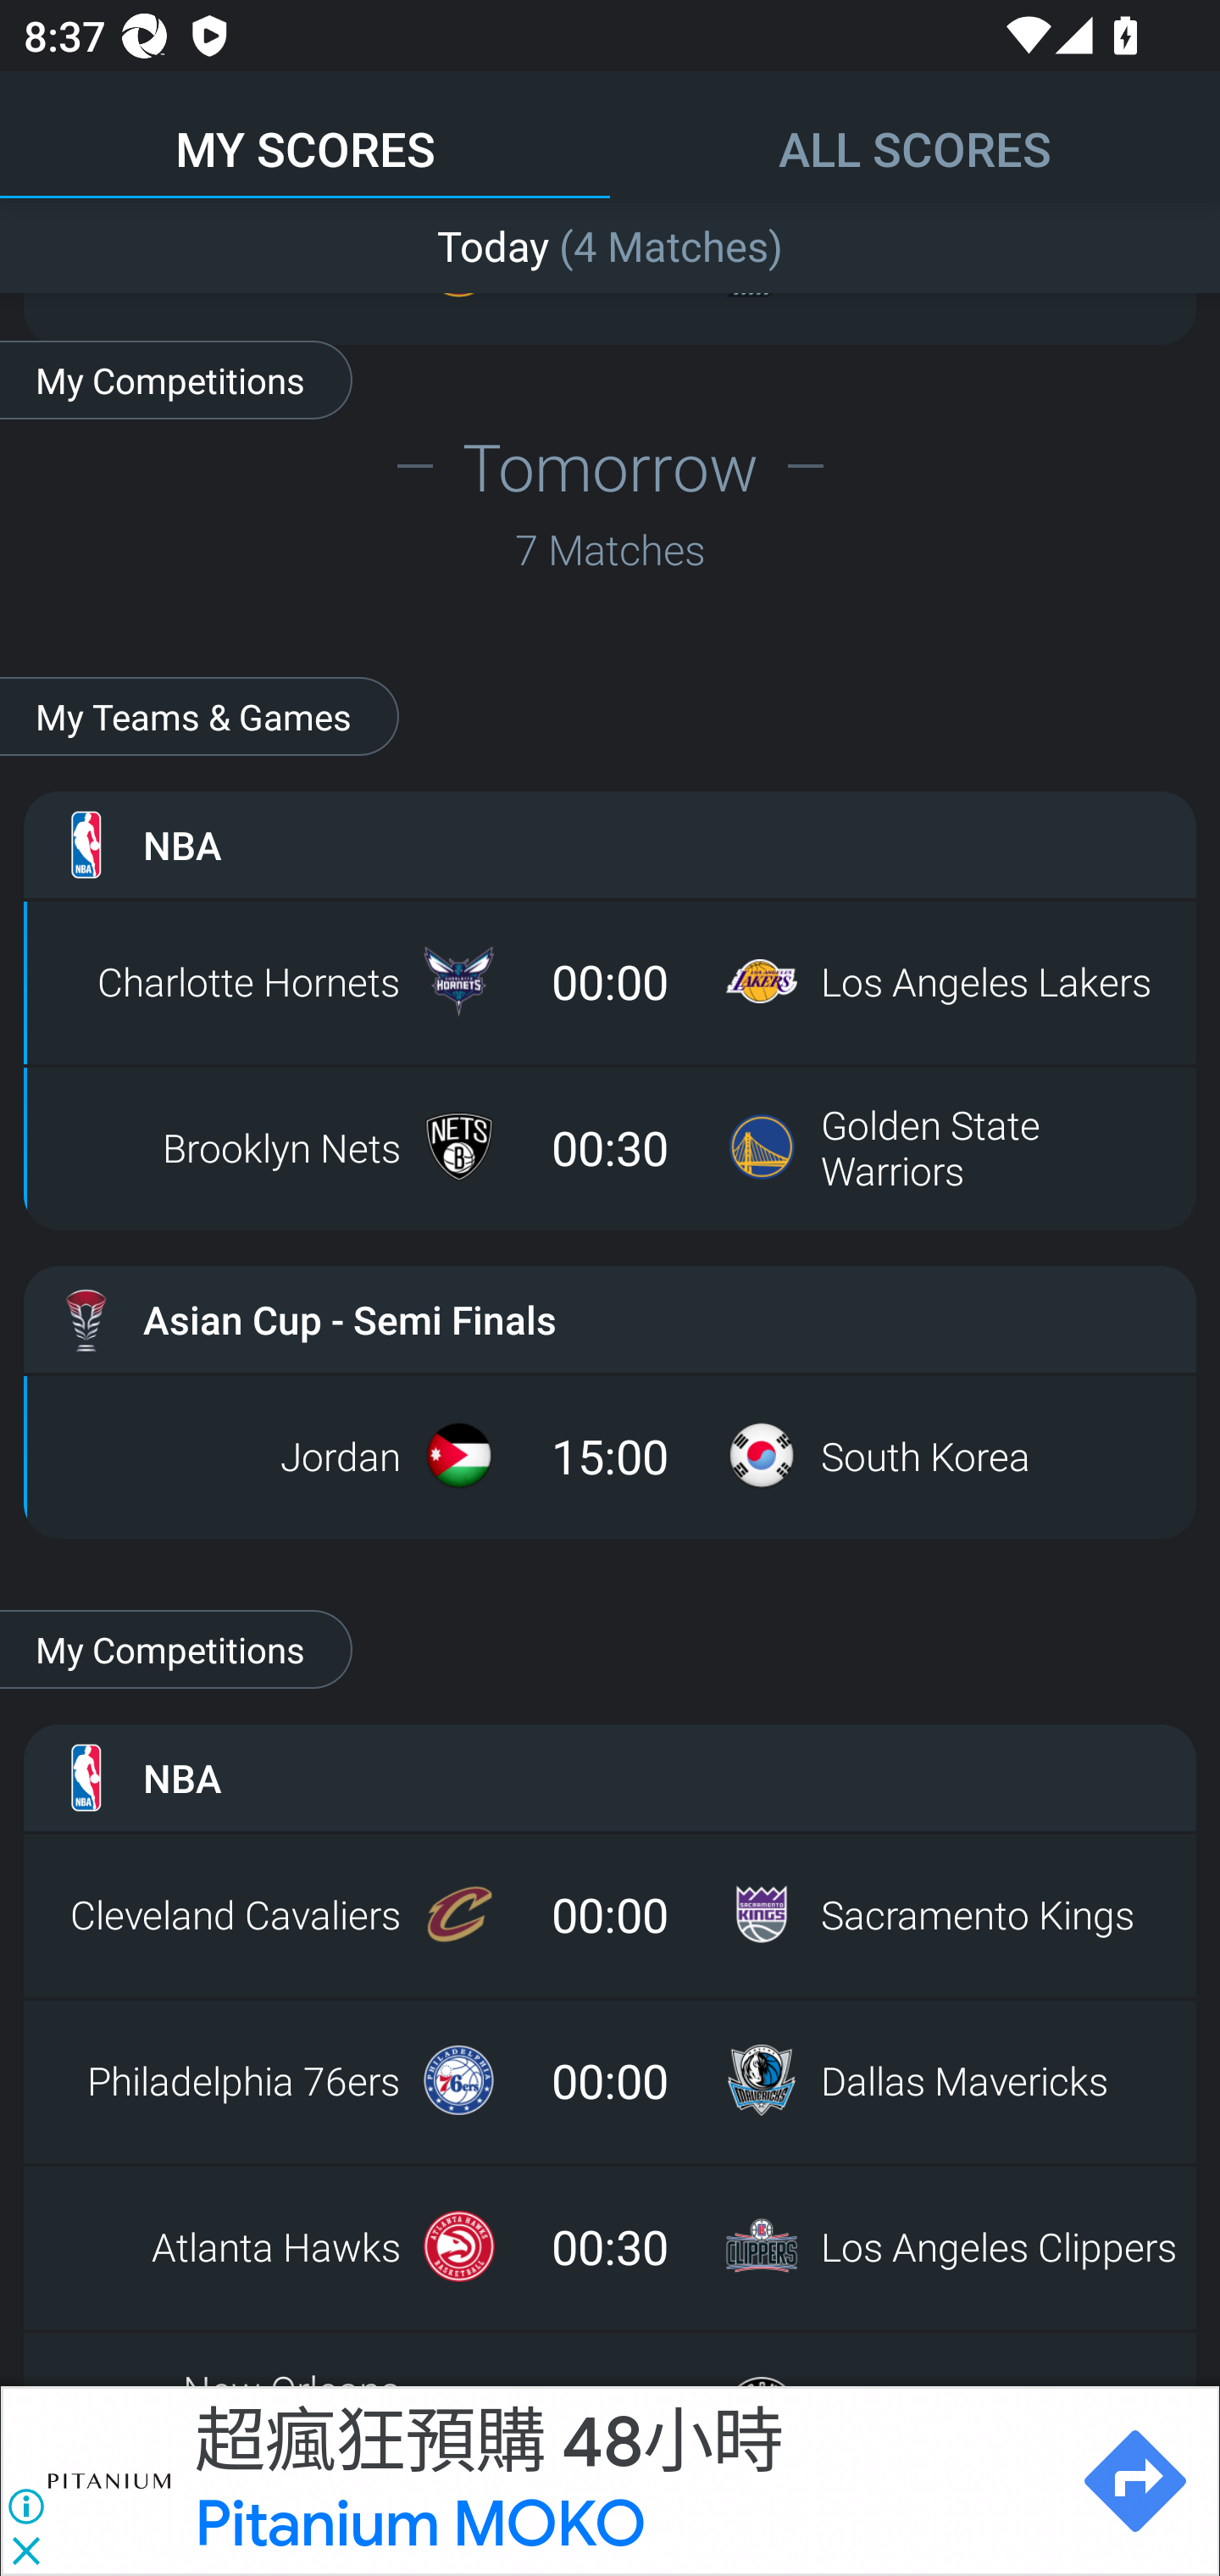 This screenshot has width=1220, height=2576. Describe the element at coordinates (622, 2481) in the screenshot. I see `超瘋狂預購 48小時 Pitanium MOKO 超瘋狂預購 48小時 Pitanium MOKO` at that location.